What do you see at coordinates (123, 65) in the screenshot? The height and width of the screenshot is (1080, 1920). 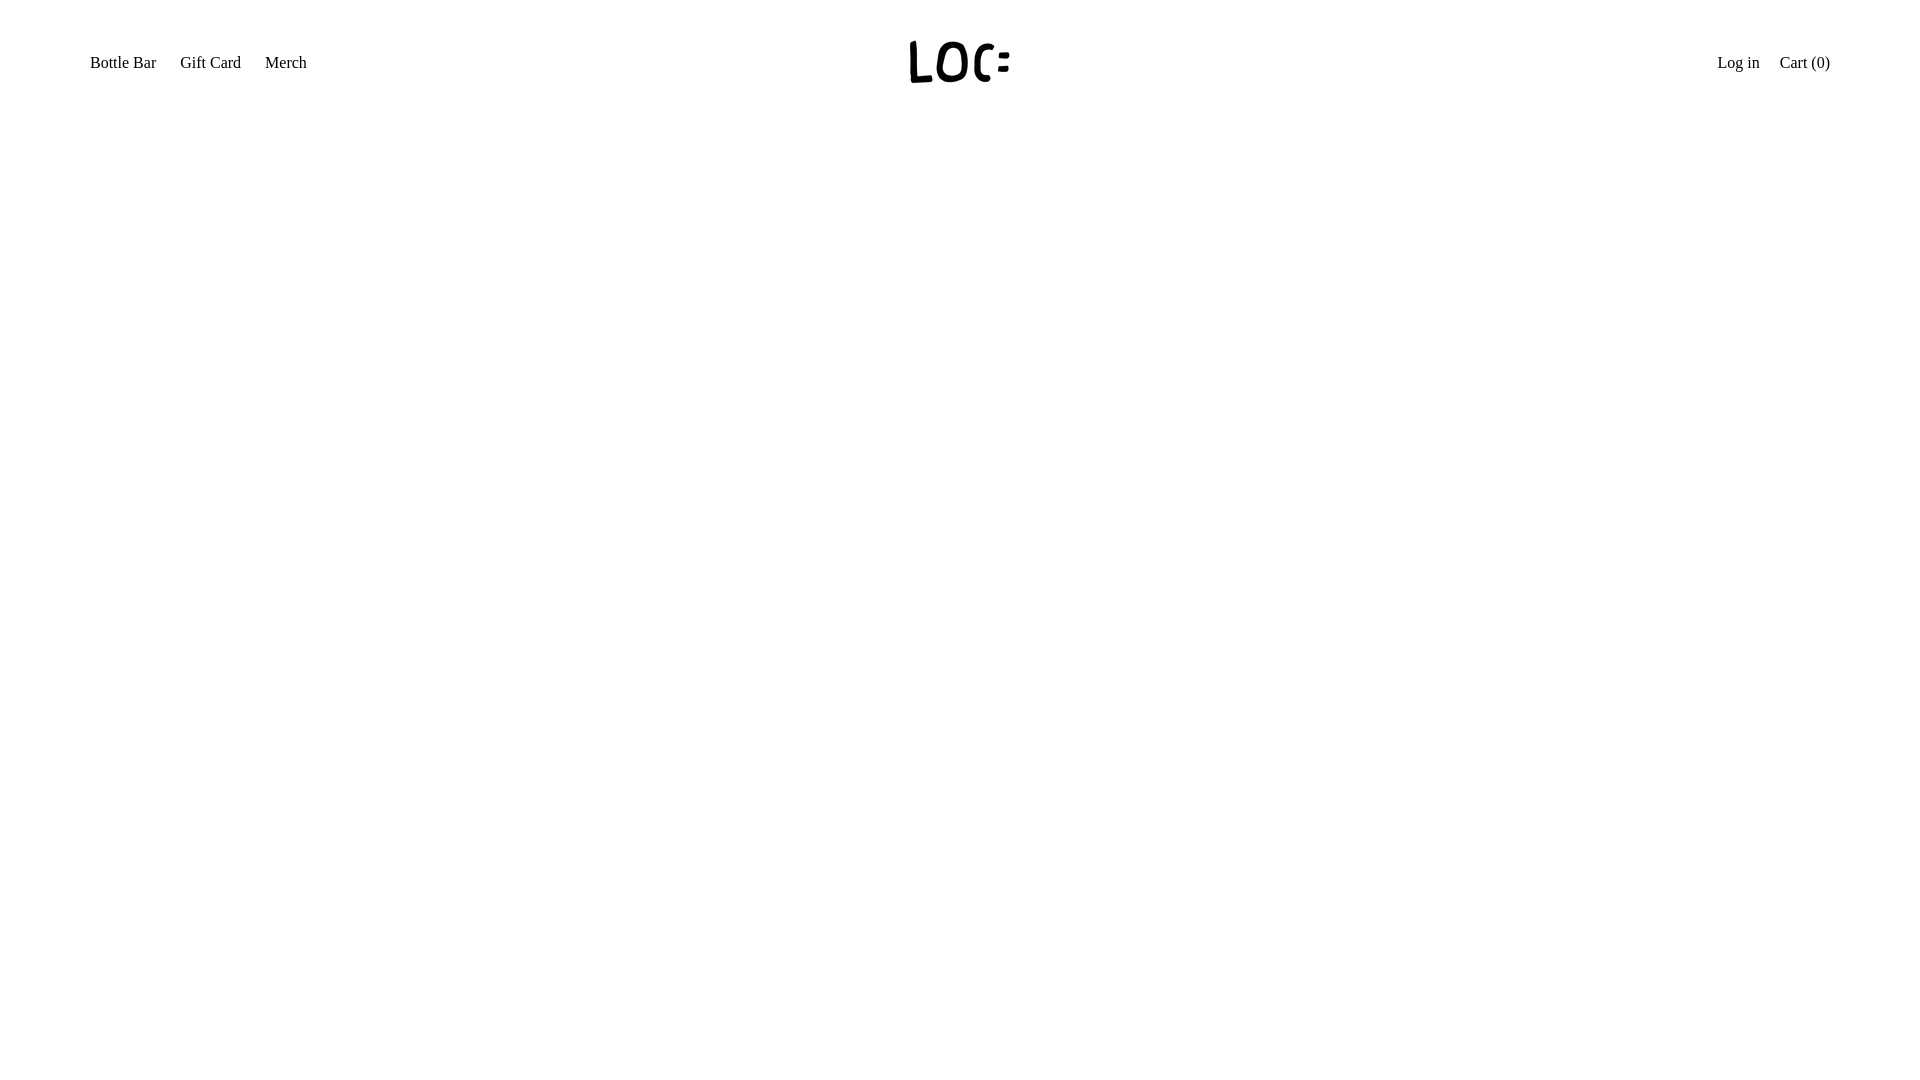 I see `Bottle Bar` at bounding box center [123, 65].